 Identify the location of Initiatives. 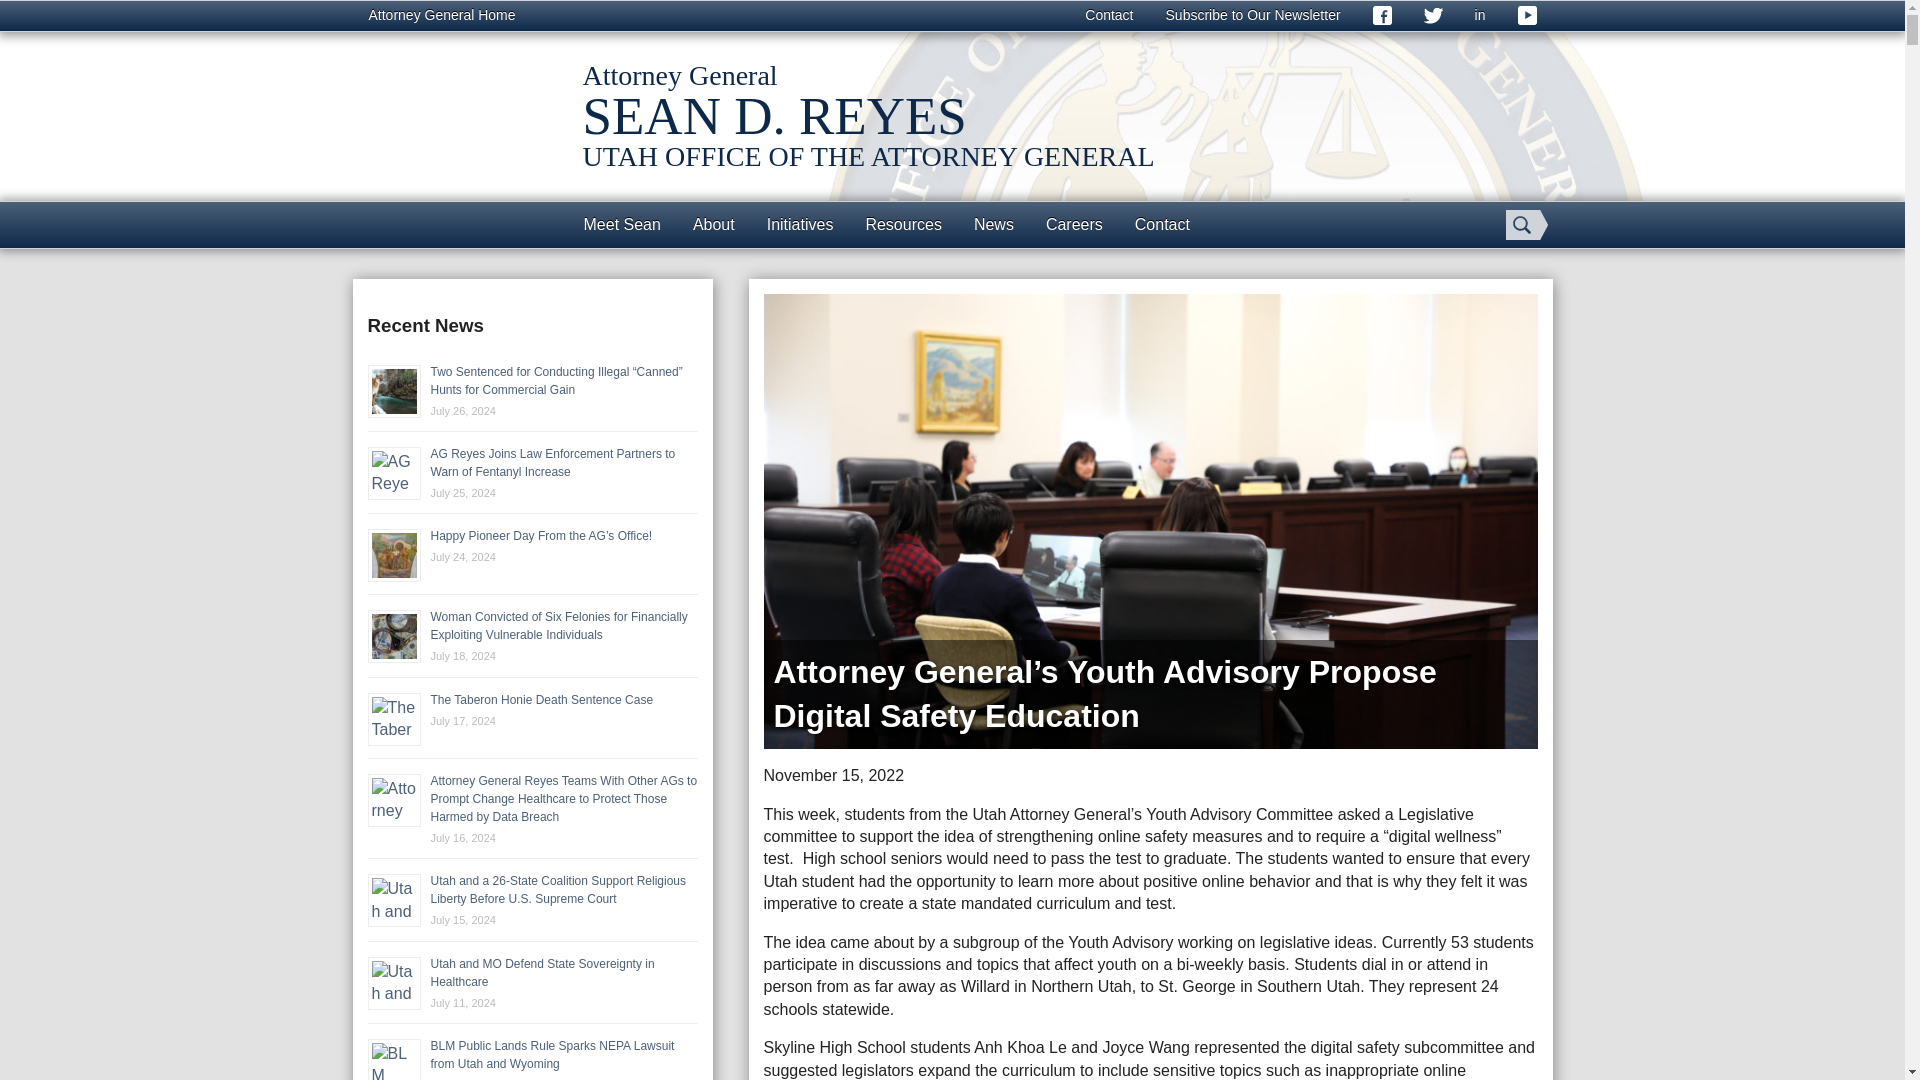
(800, 224).